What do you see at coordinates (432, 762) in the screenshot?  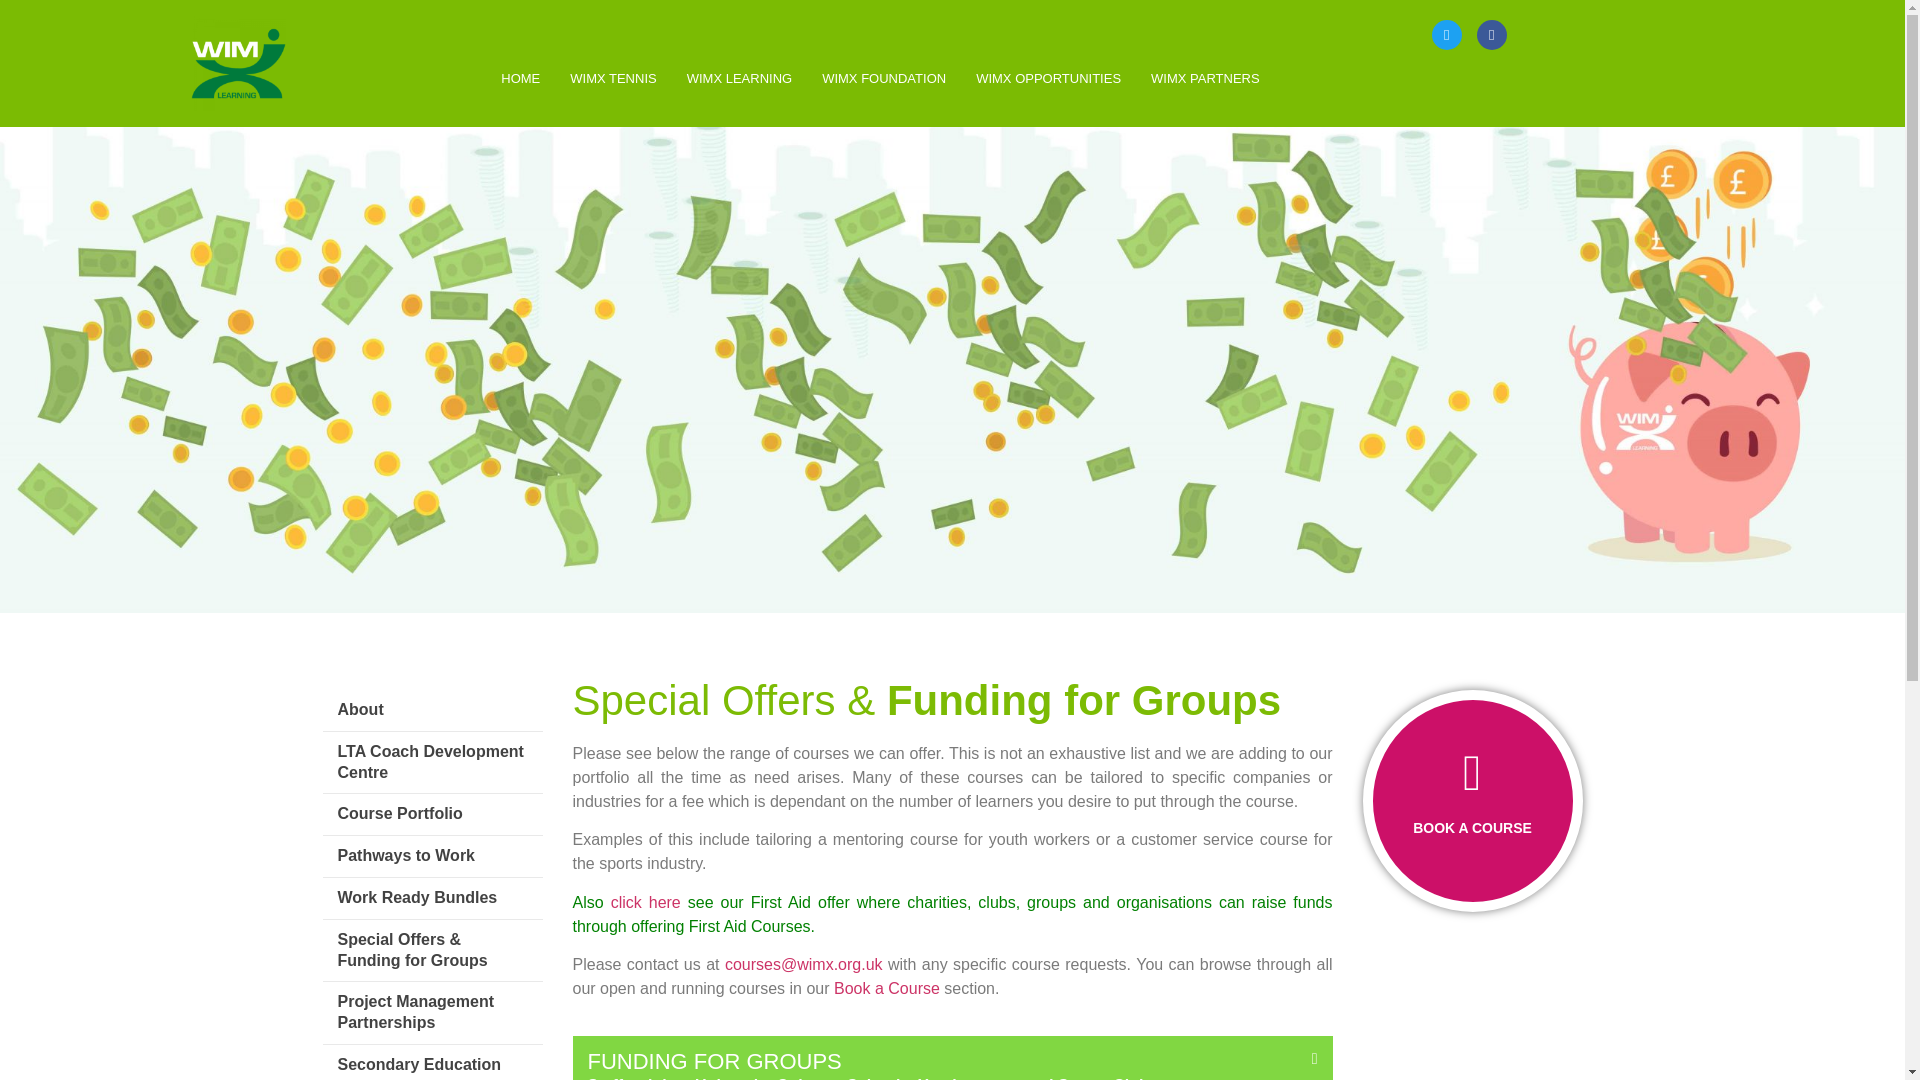 I see `LTA Coach Development Centre` at bounding box center [432, 762].